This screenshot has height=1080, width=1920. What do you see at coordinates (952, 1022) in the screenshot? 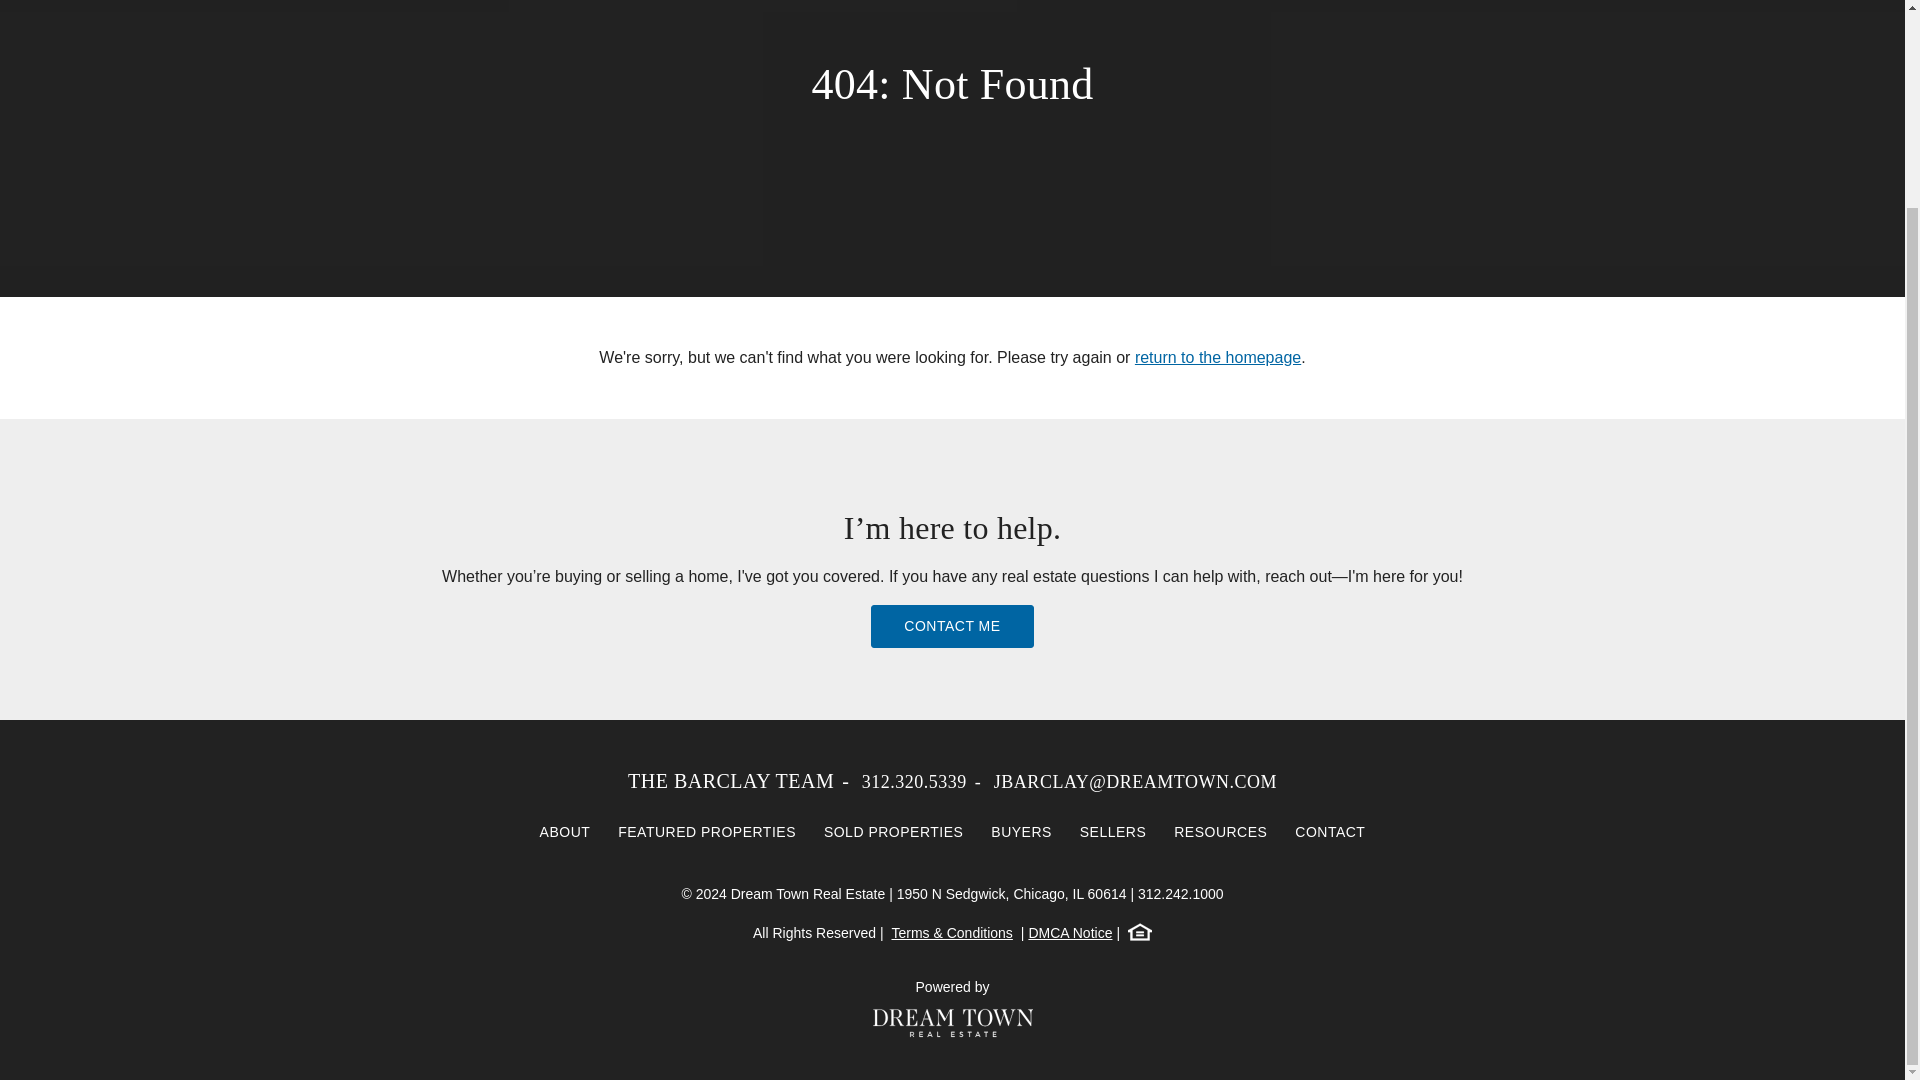
I see `Dream Town Real Estate` at bounding box center [952, 1022].